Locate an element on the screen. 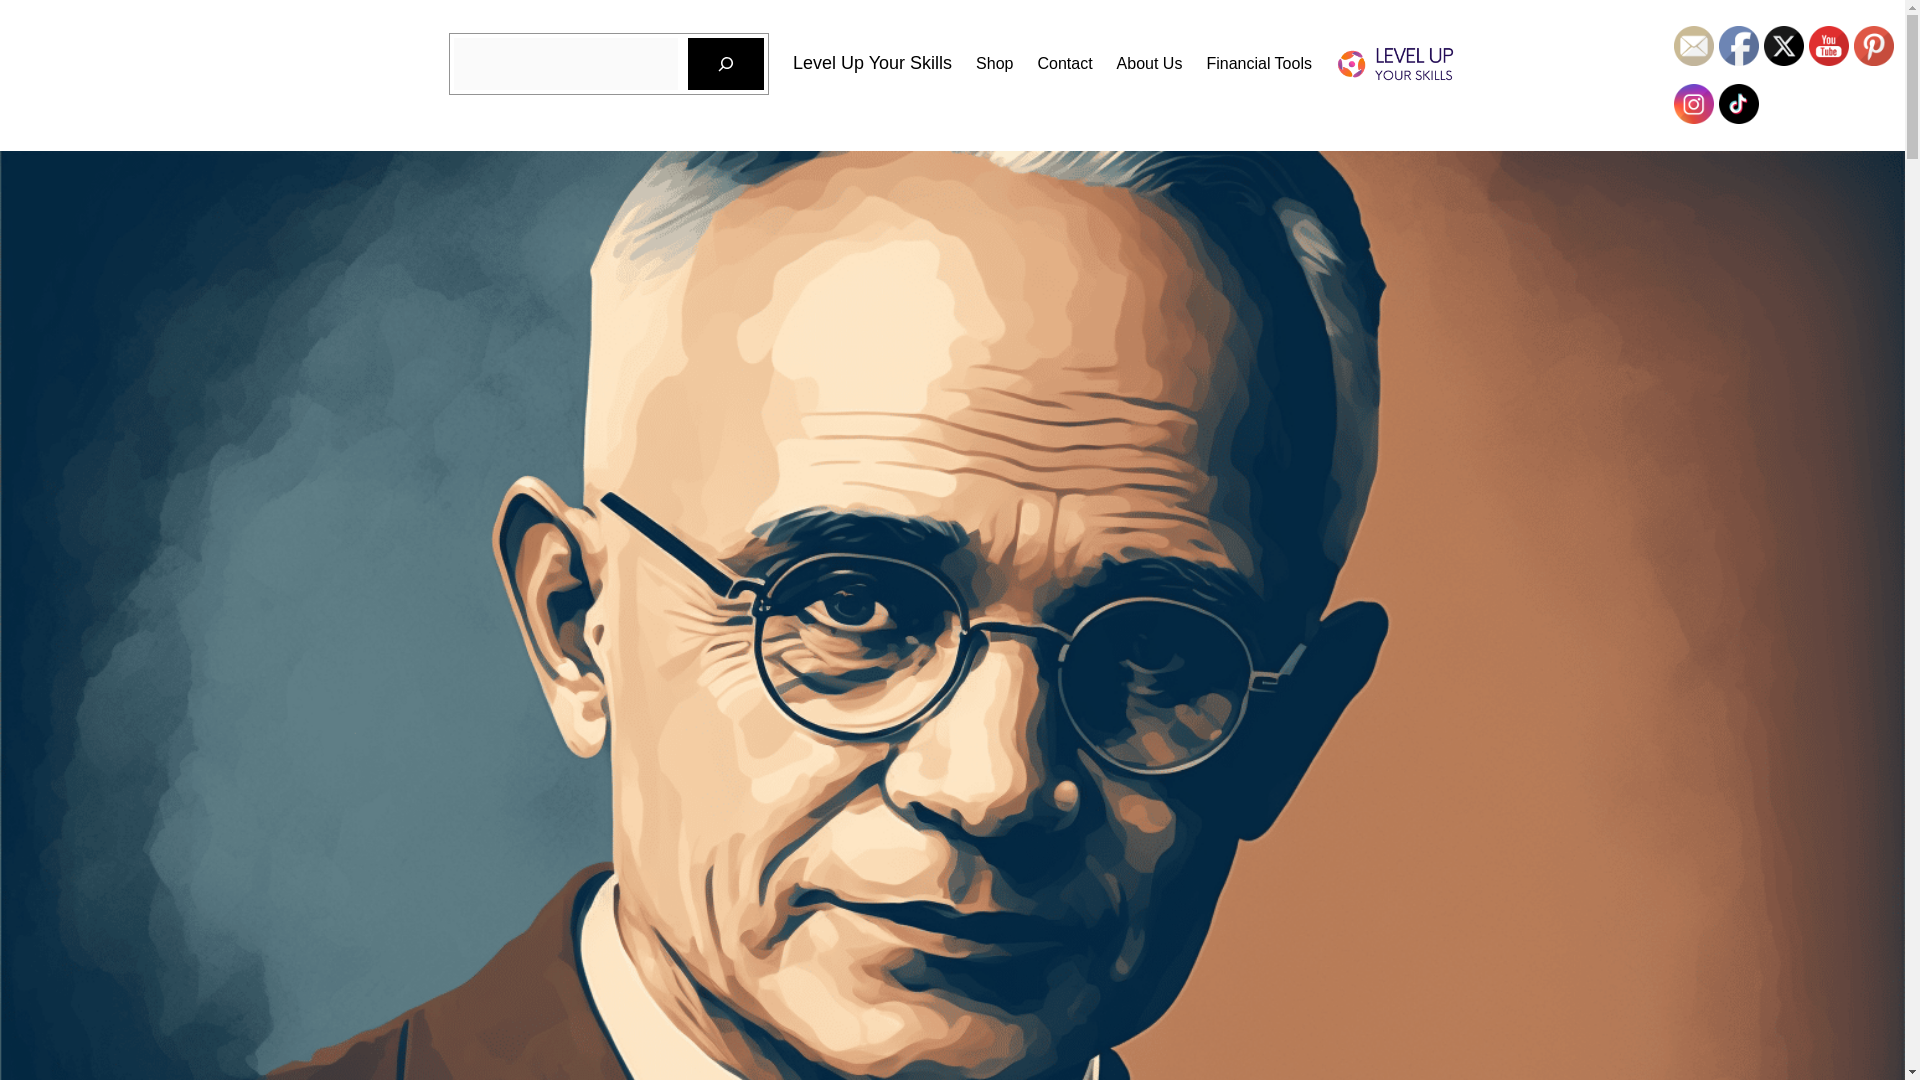  Shop is located at coordinates (994, 63).